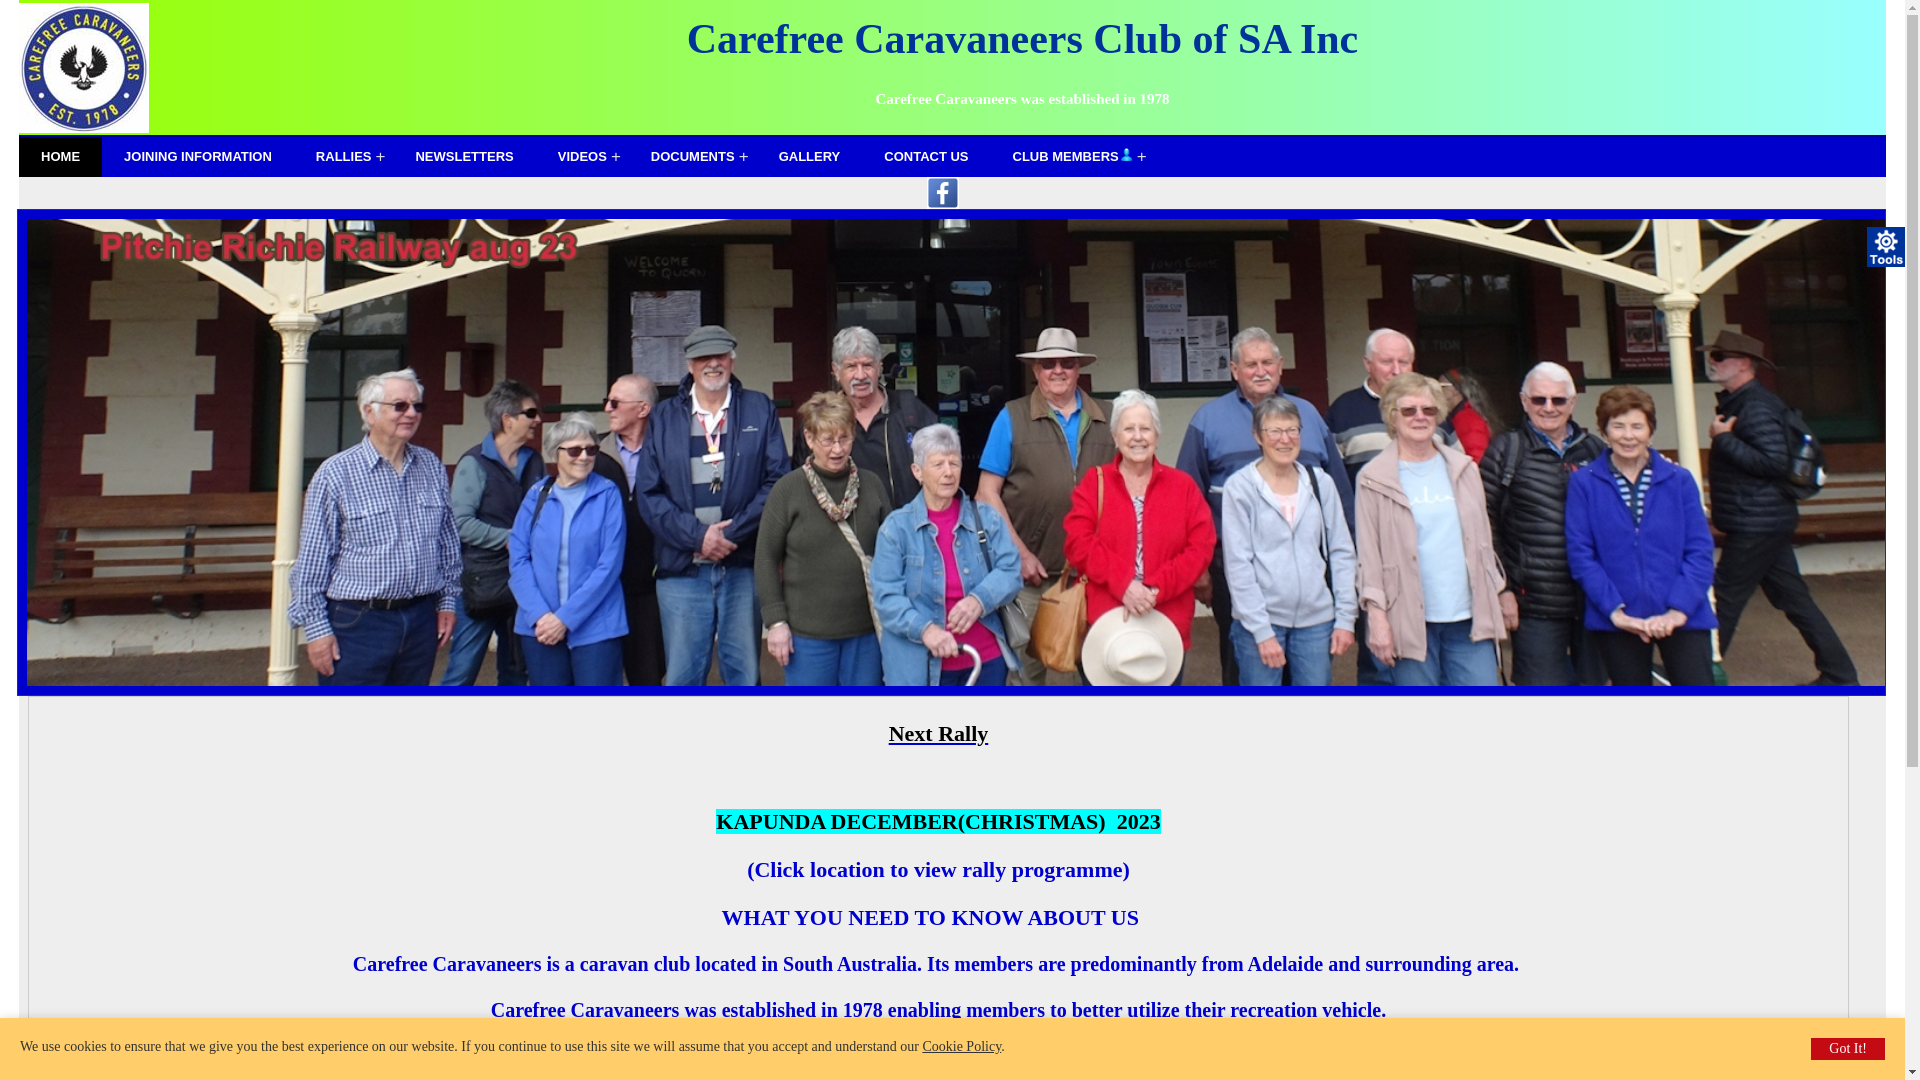 The image size is (1920, 1080). What do you see at coordinates (198, 157) in the screenshot?
I see `JOINING INFORMATION` at bounding box center [198, 157].